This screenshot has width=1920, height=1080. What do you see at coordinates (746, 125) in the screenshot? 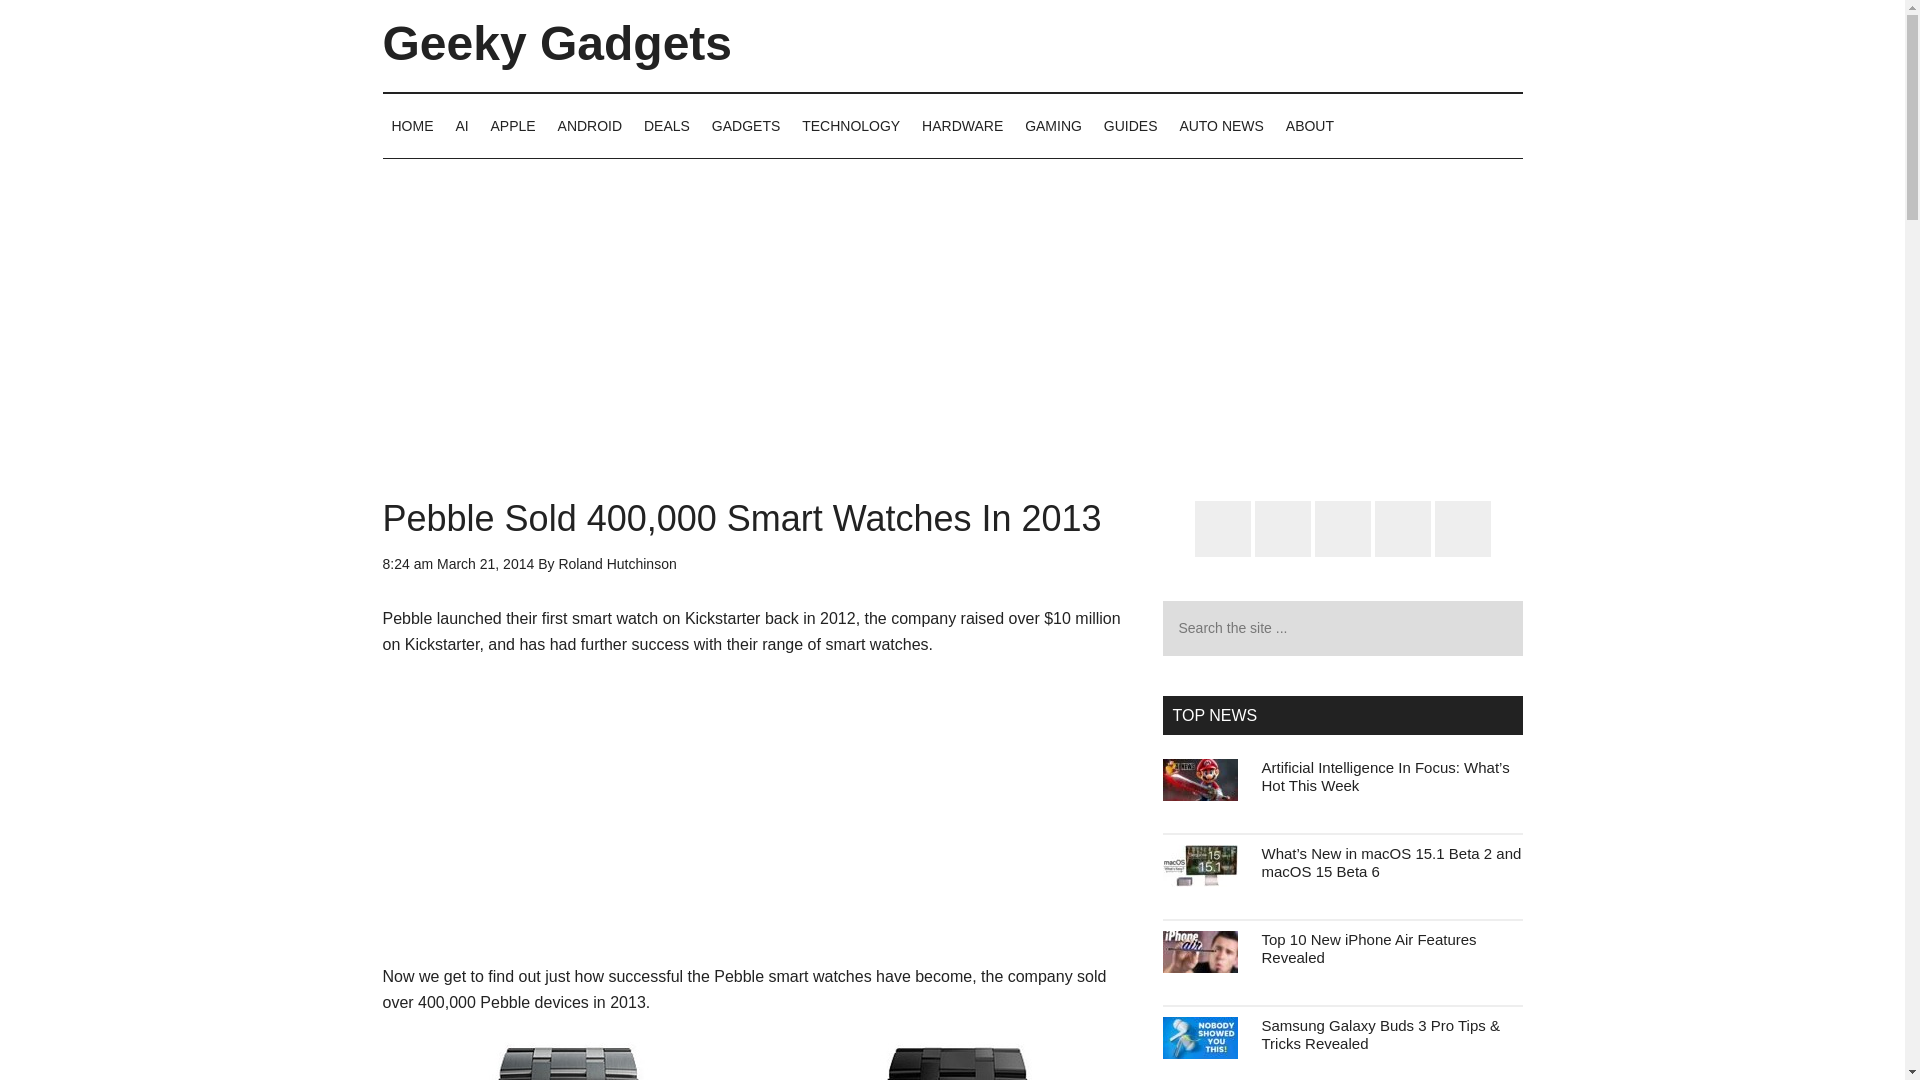
I see `GADGETS` at bounding box center [746, 125].